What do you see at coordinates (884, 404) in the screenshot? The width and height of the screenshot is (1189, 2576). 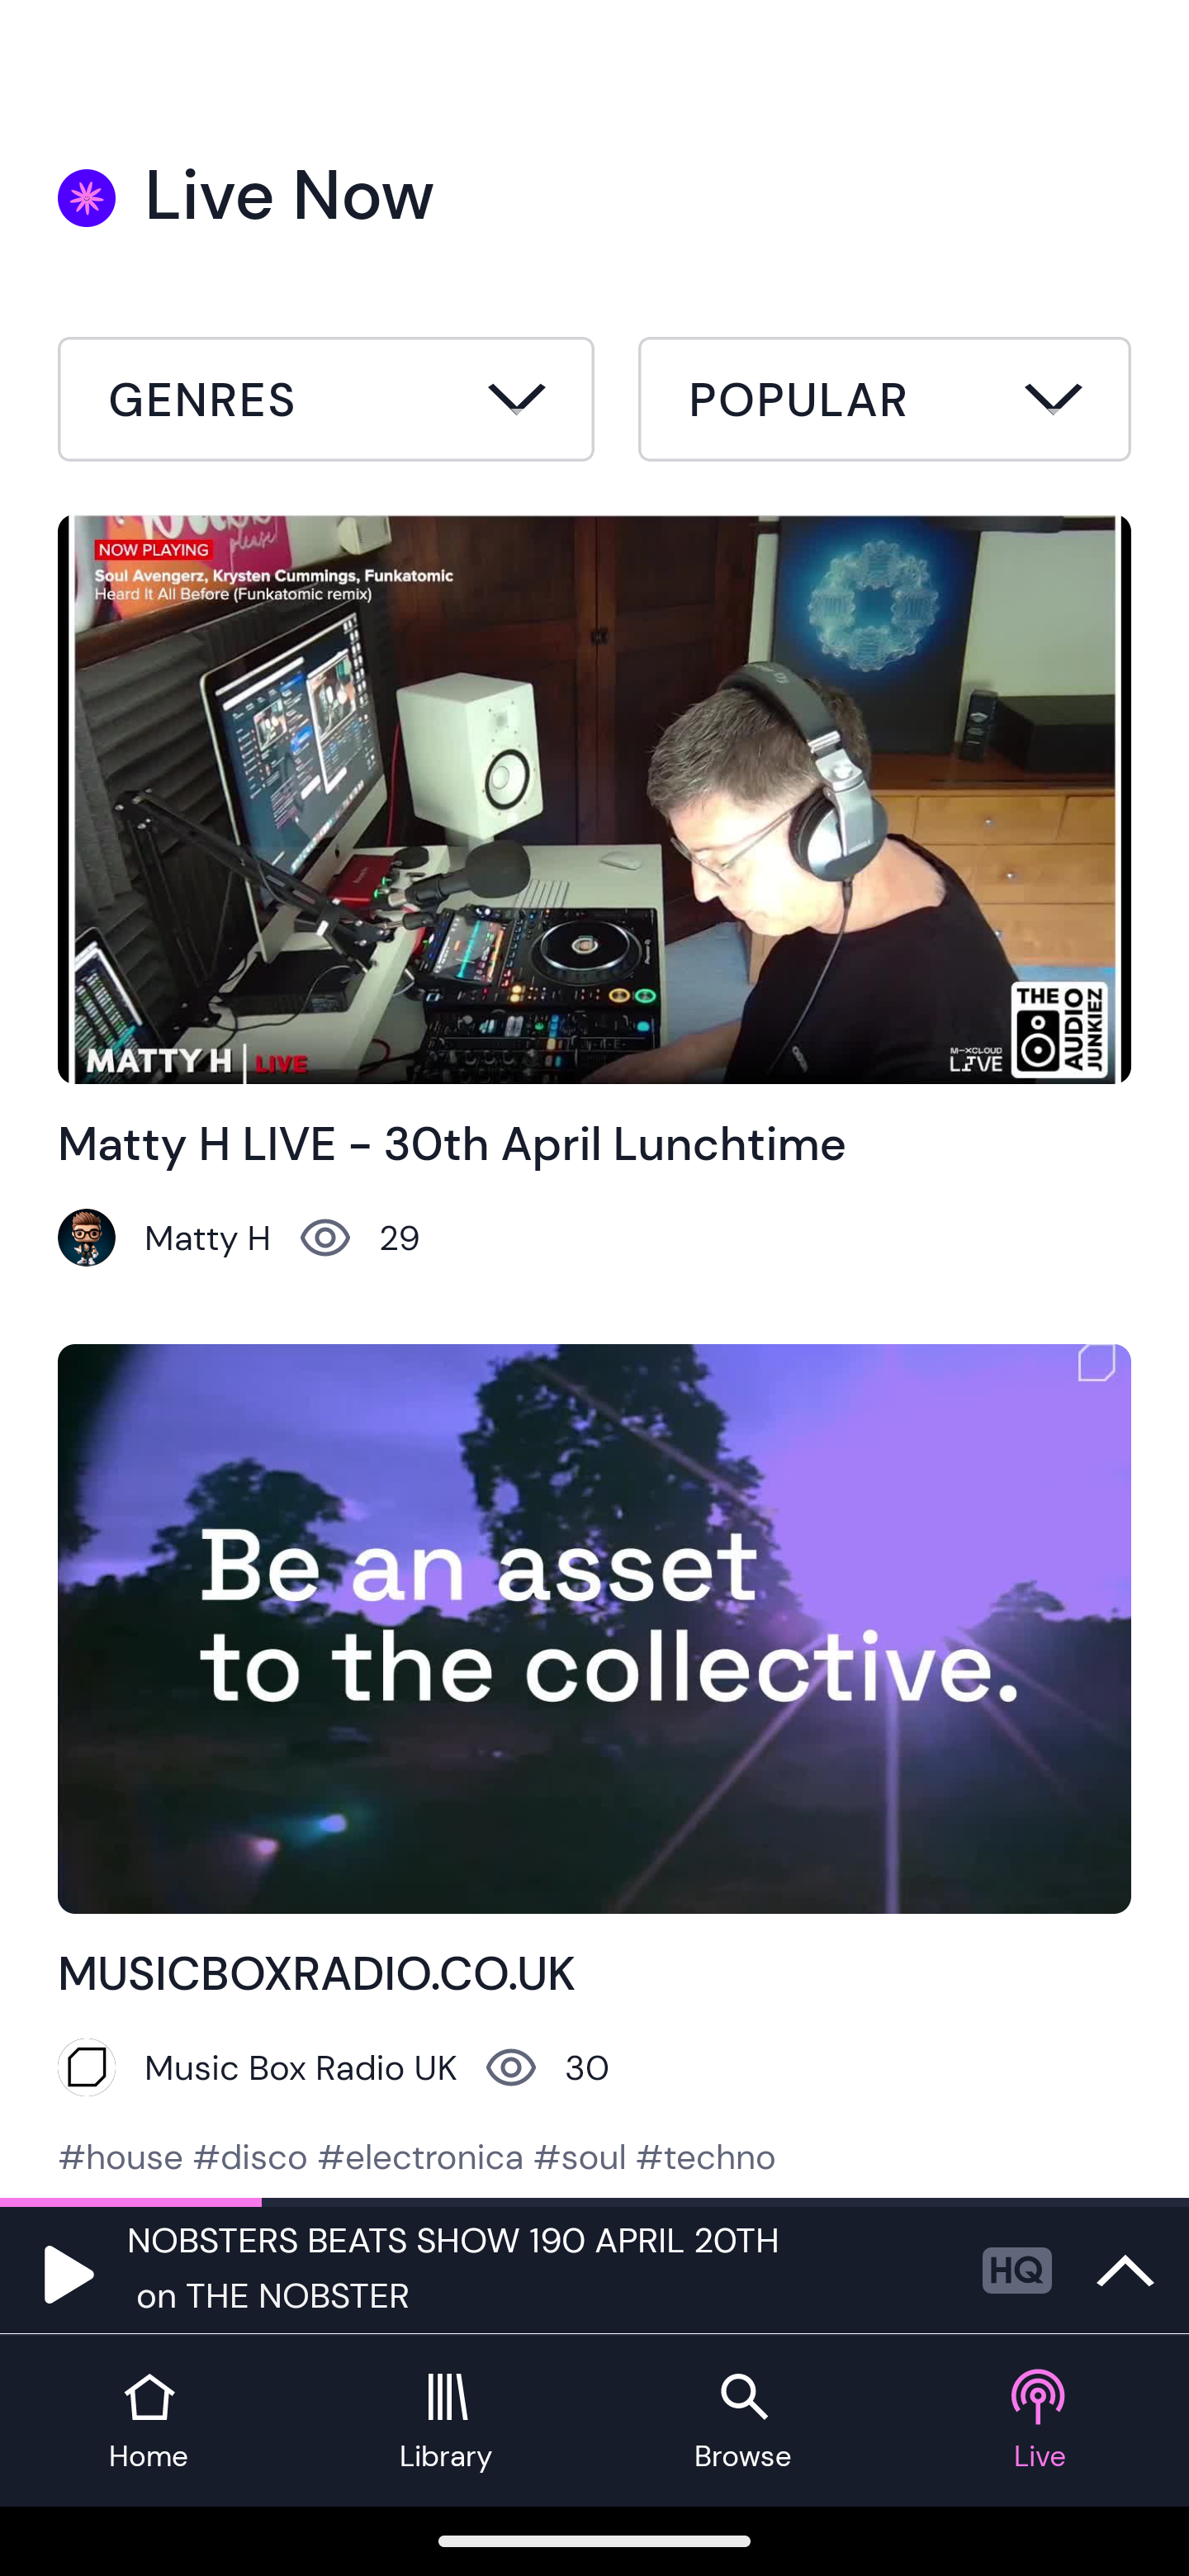 I see `Sort by button Popular` at bounding box center [884, 404].